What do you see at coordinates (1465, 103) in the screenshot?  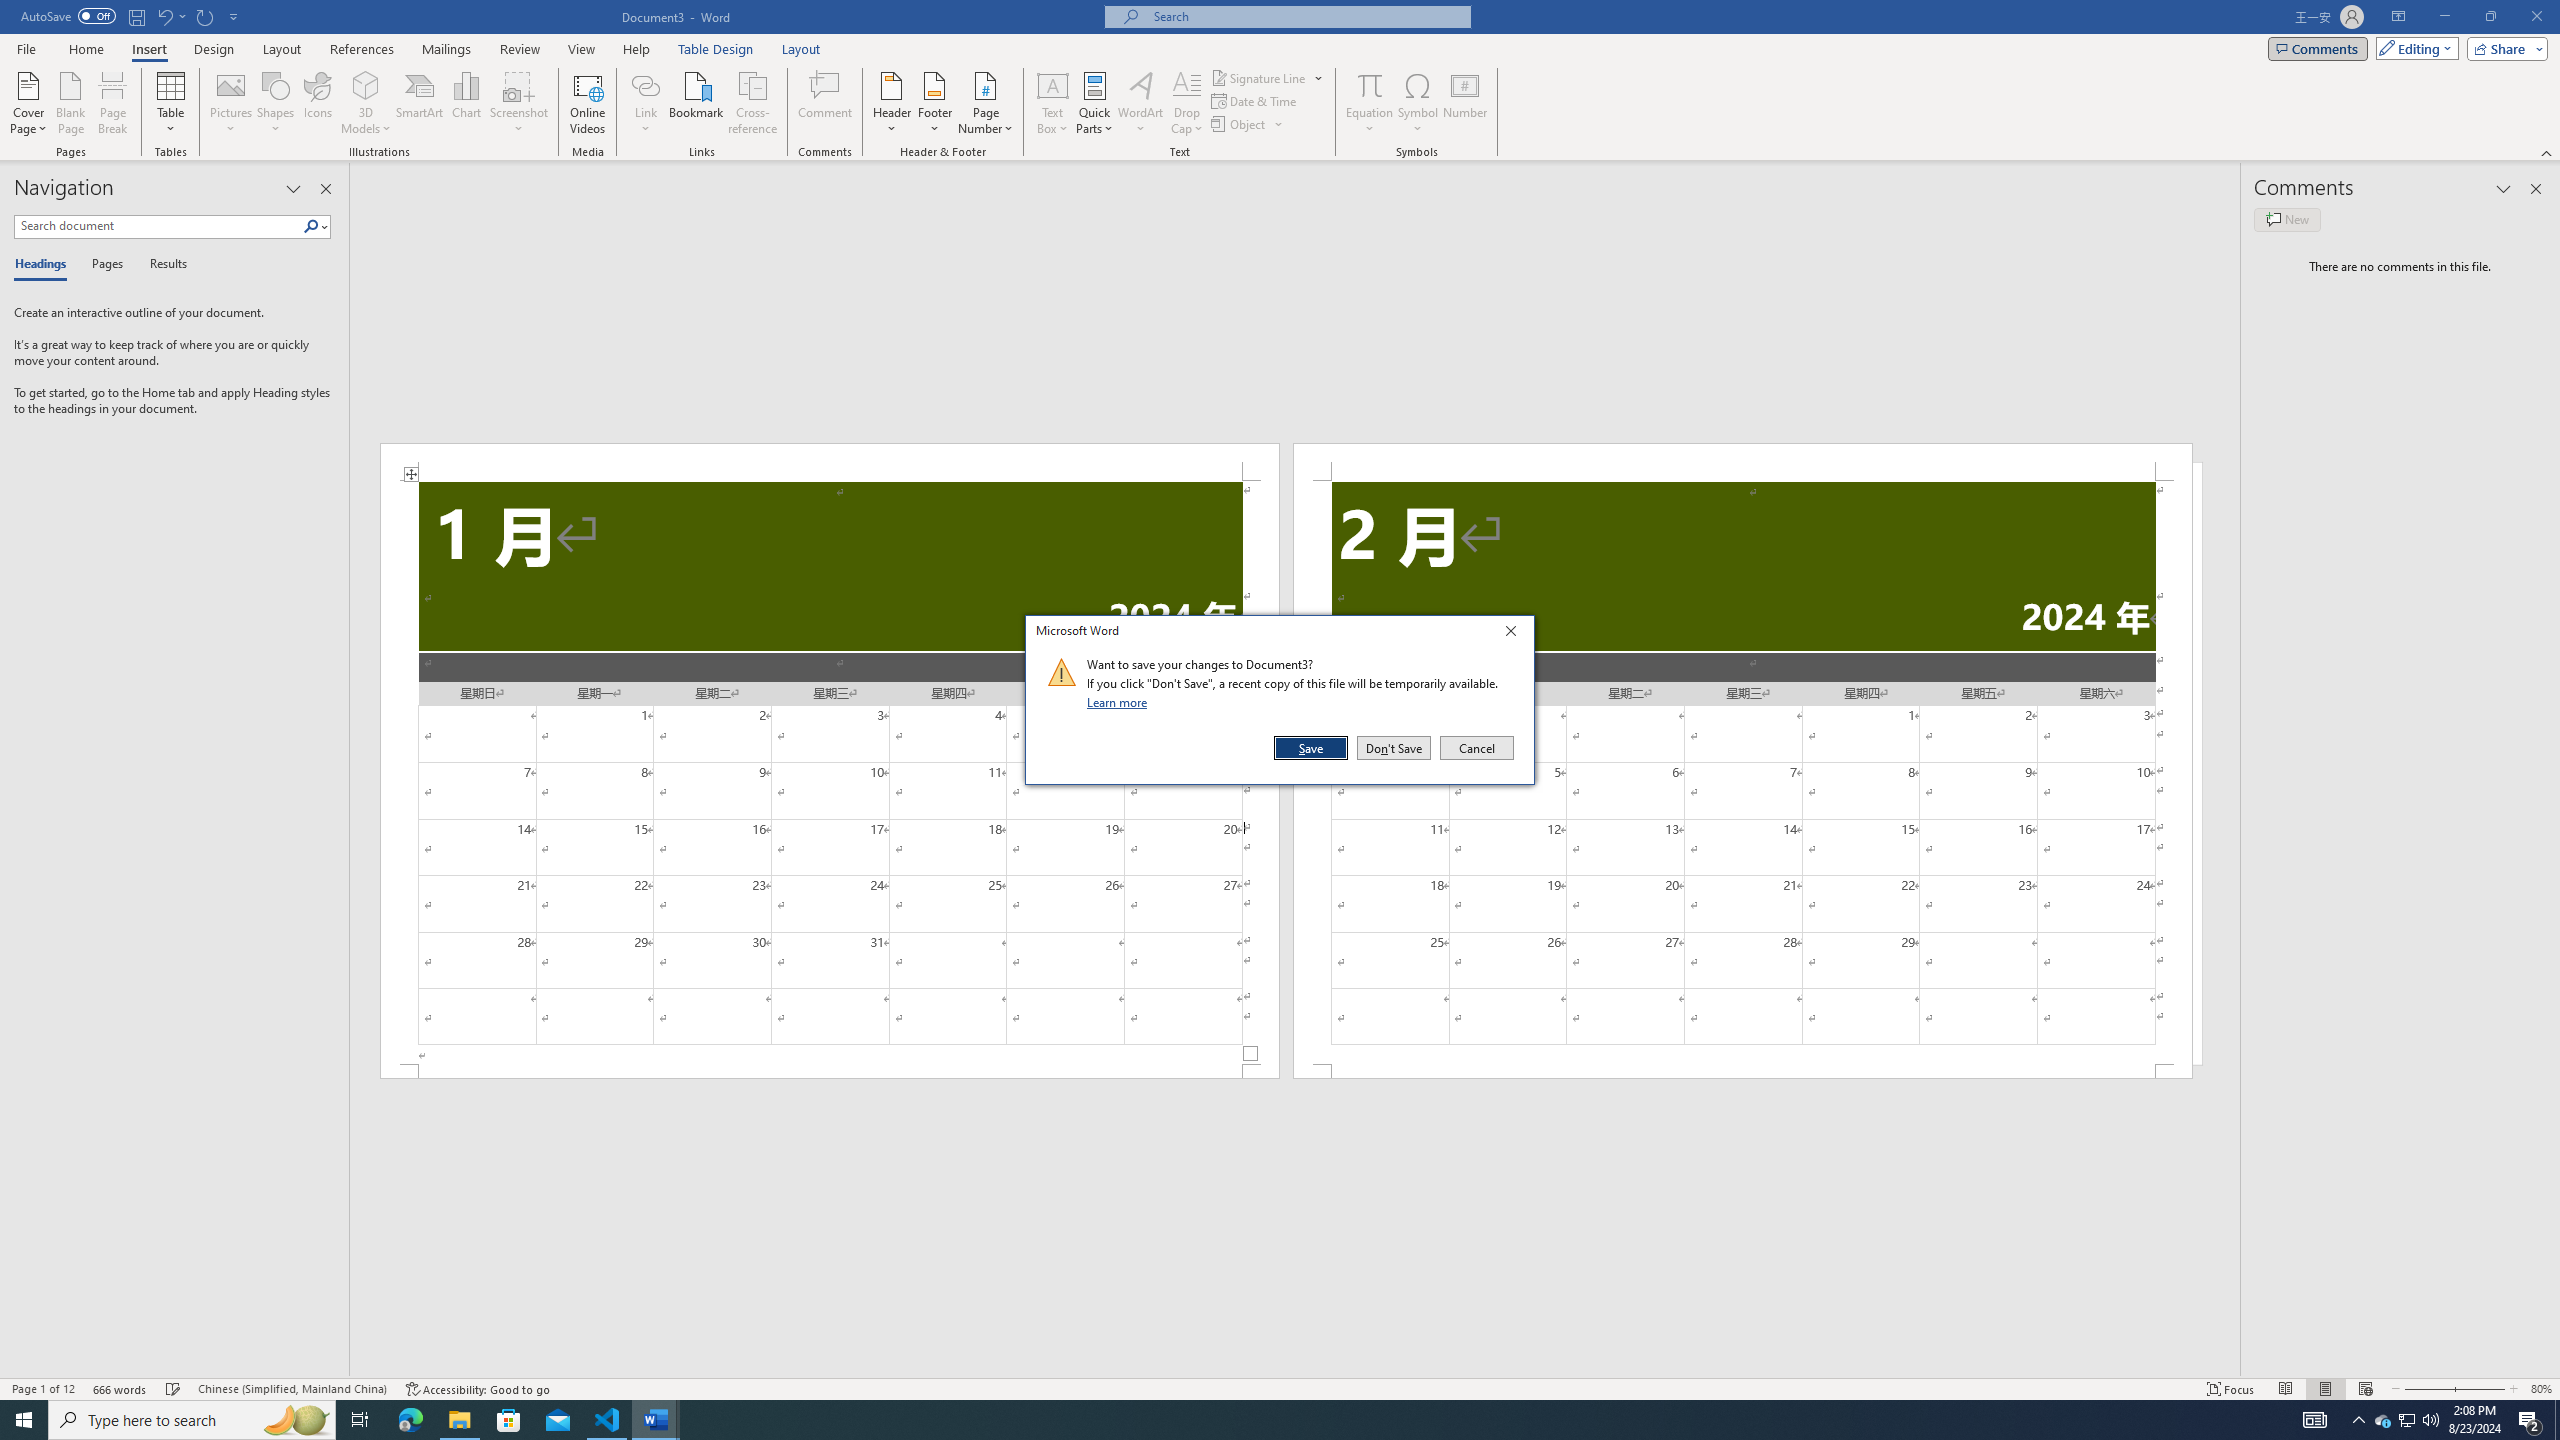 I see `Number...` at bounding box center [1465, 103].